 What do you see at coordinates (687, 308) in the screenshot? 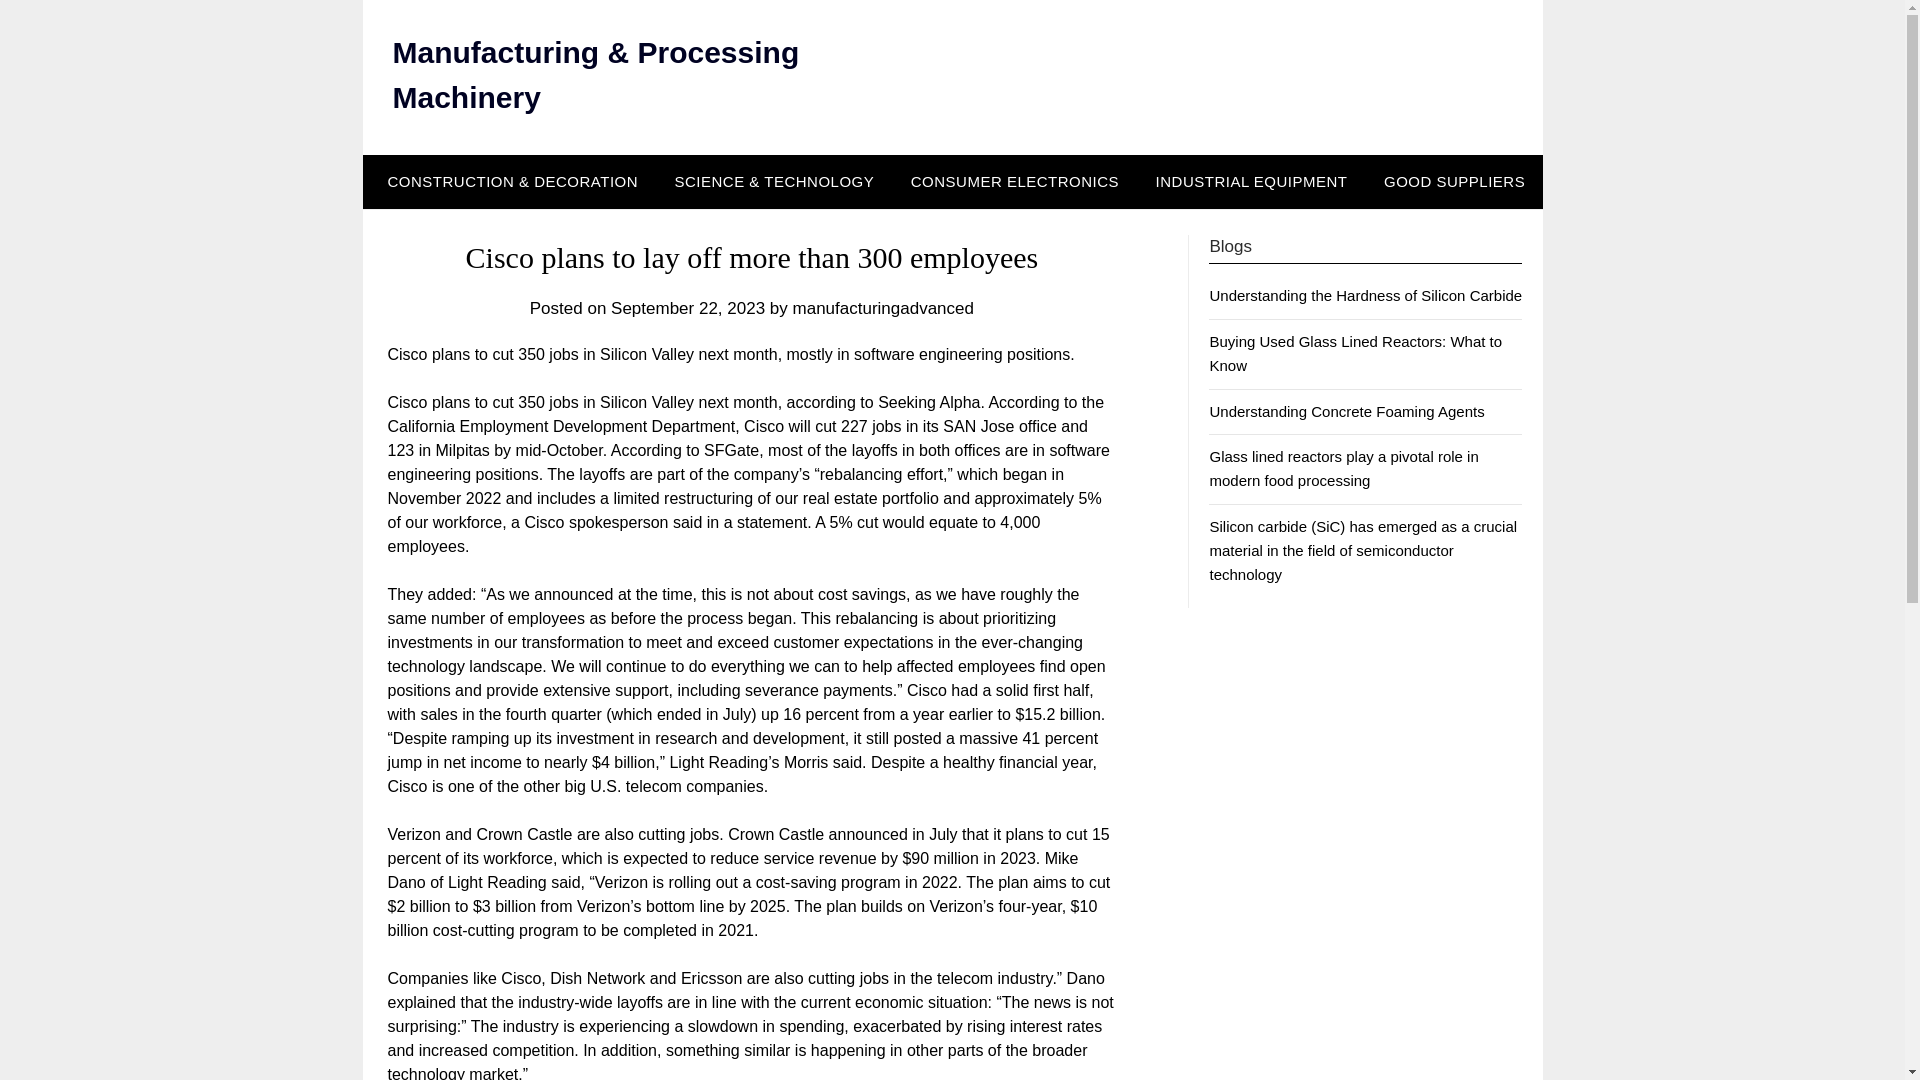
I see `September 22, 2023` at bounding box center [687, 308].